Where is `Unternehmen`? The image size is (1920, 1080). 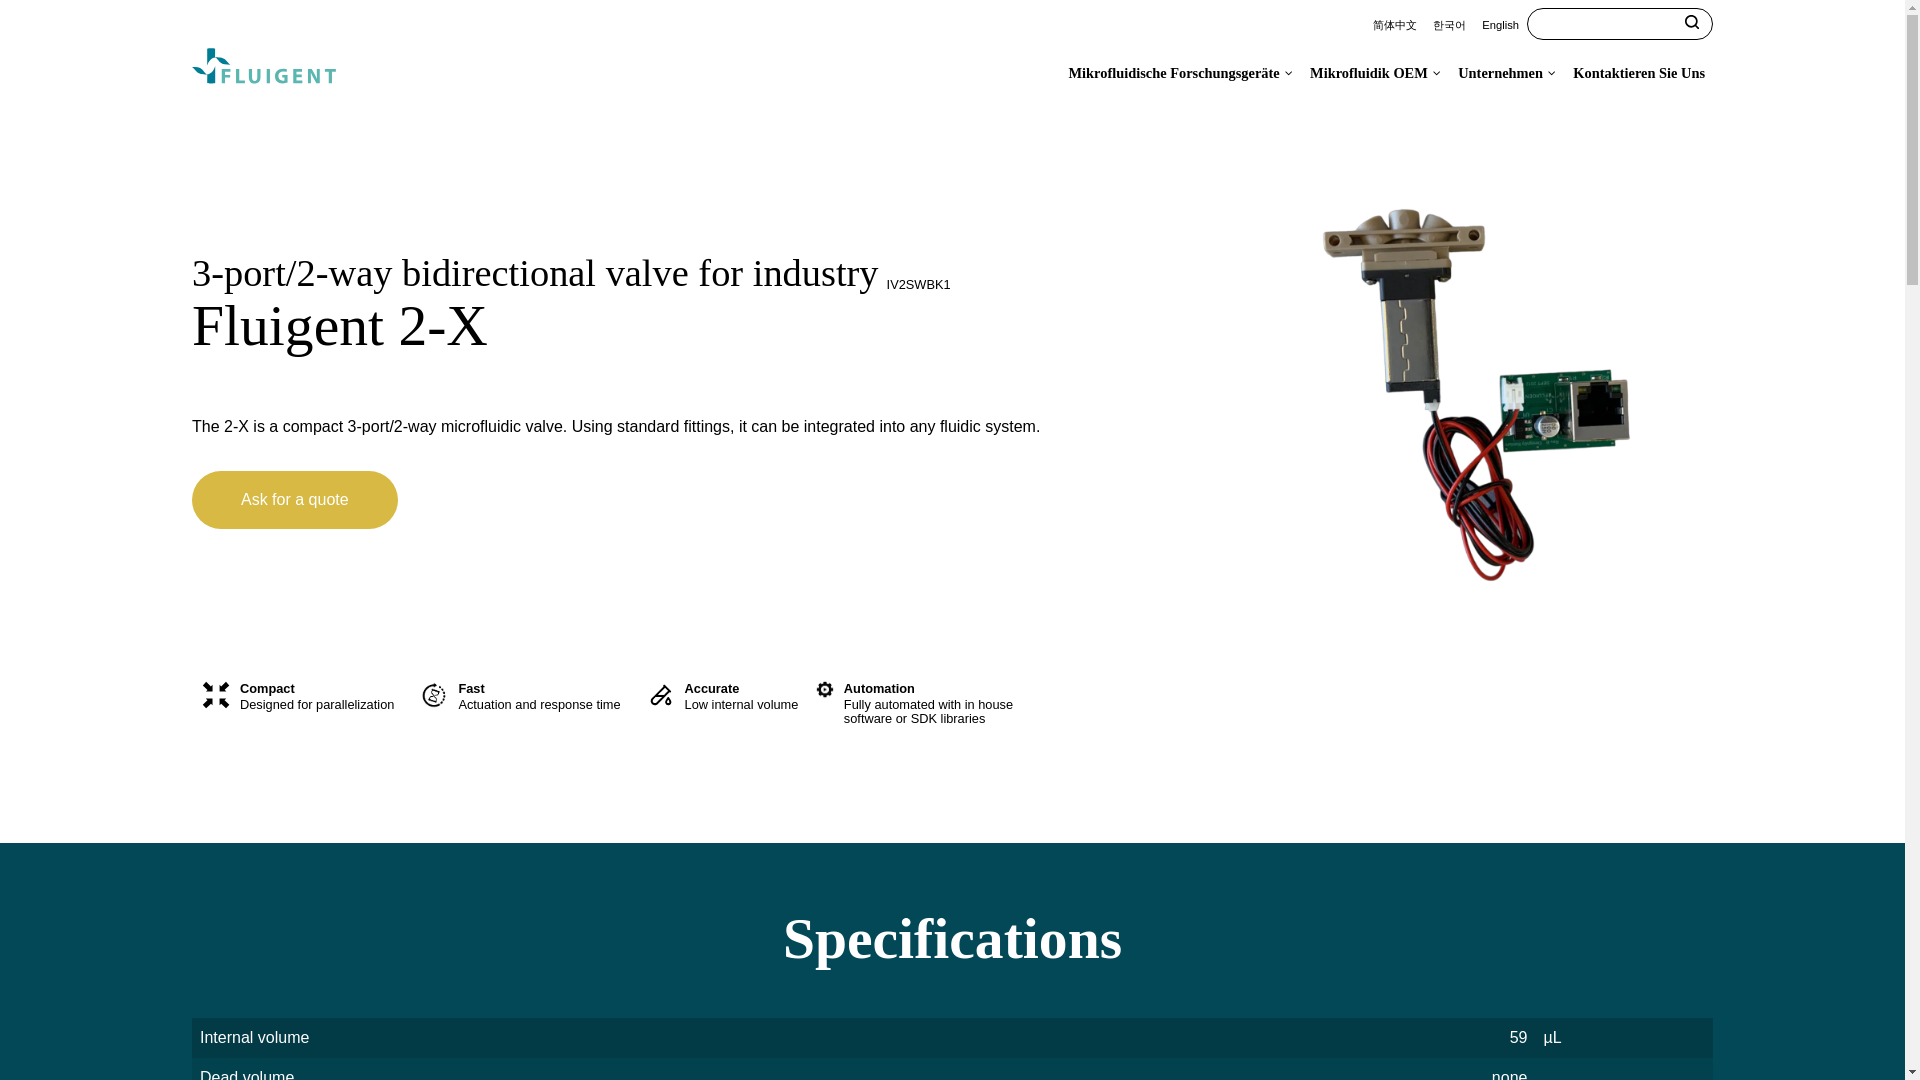 Unternehmen is located at coordinates (1506, 72).